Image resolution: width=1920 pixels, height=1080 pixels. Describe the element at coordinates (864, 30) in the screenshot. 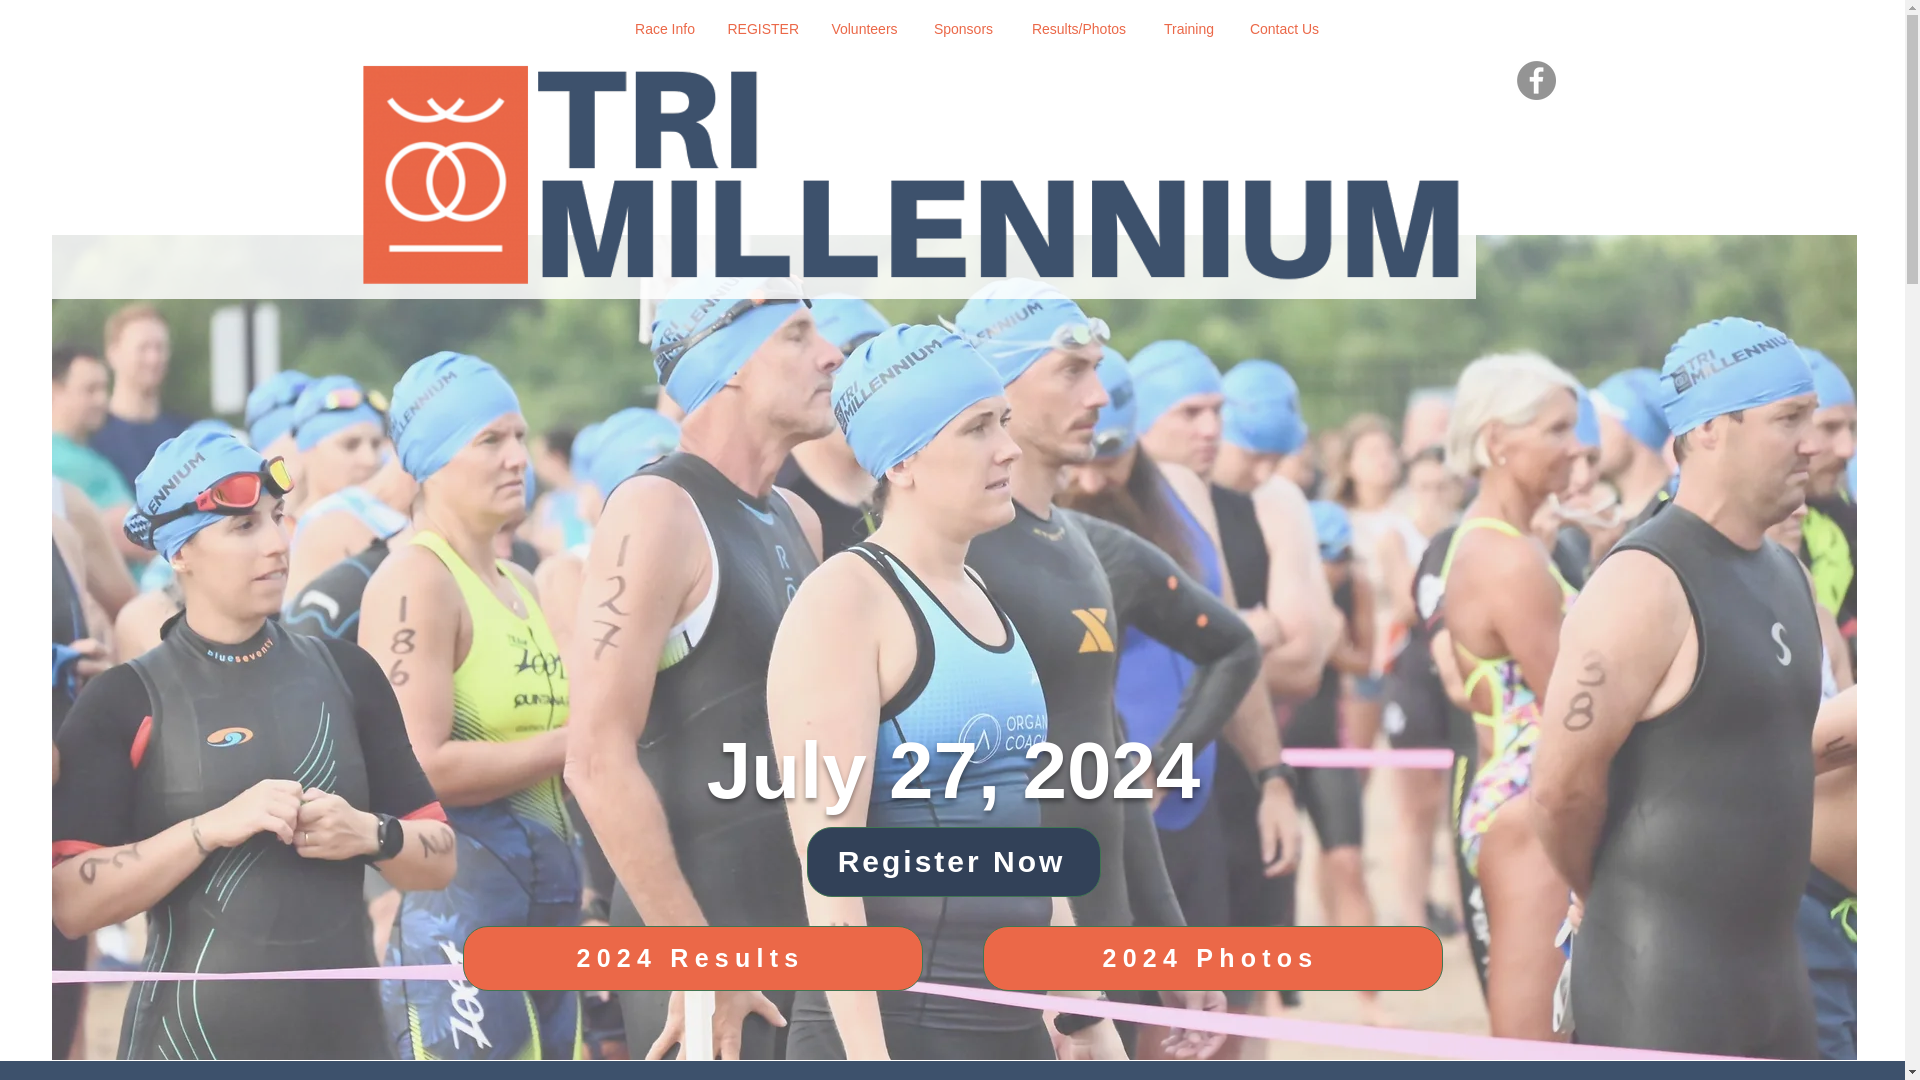

I see `Volunteers` at that location.